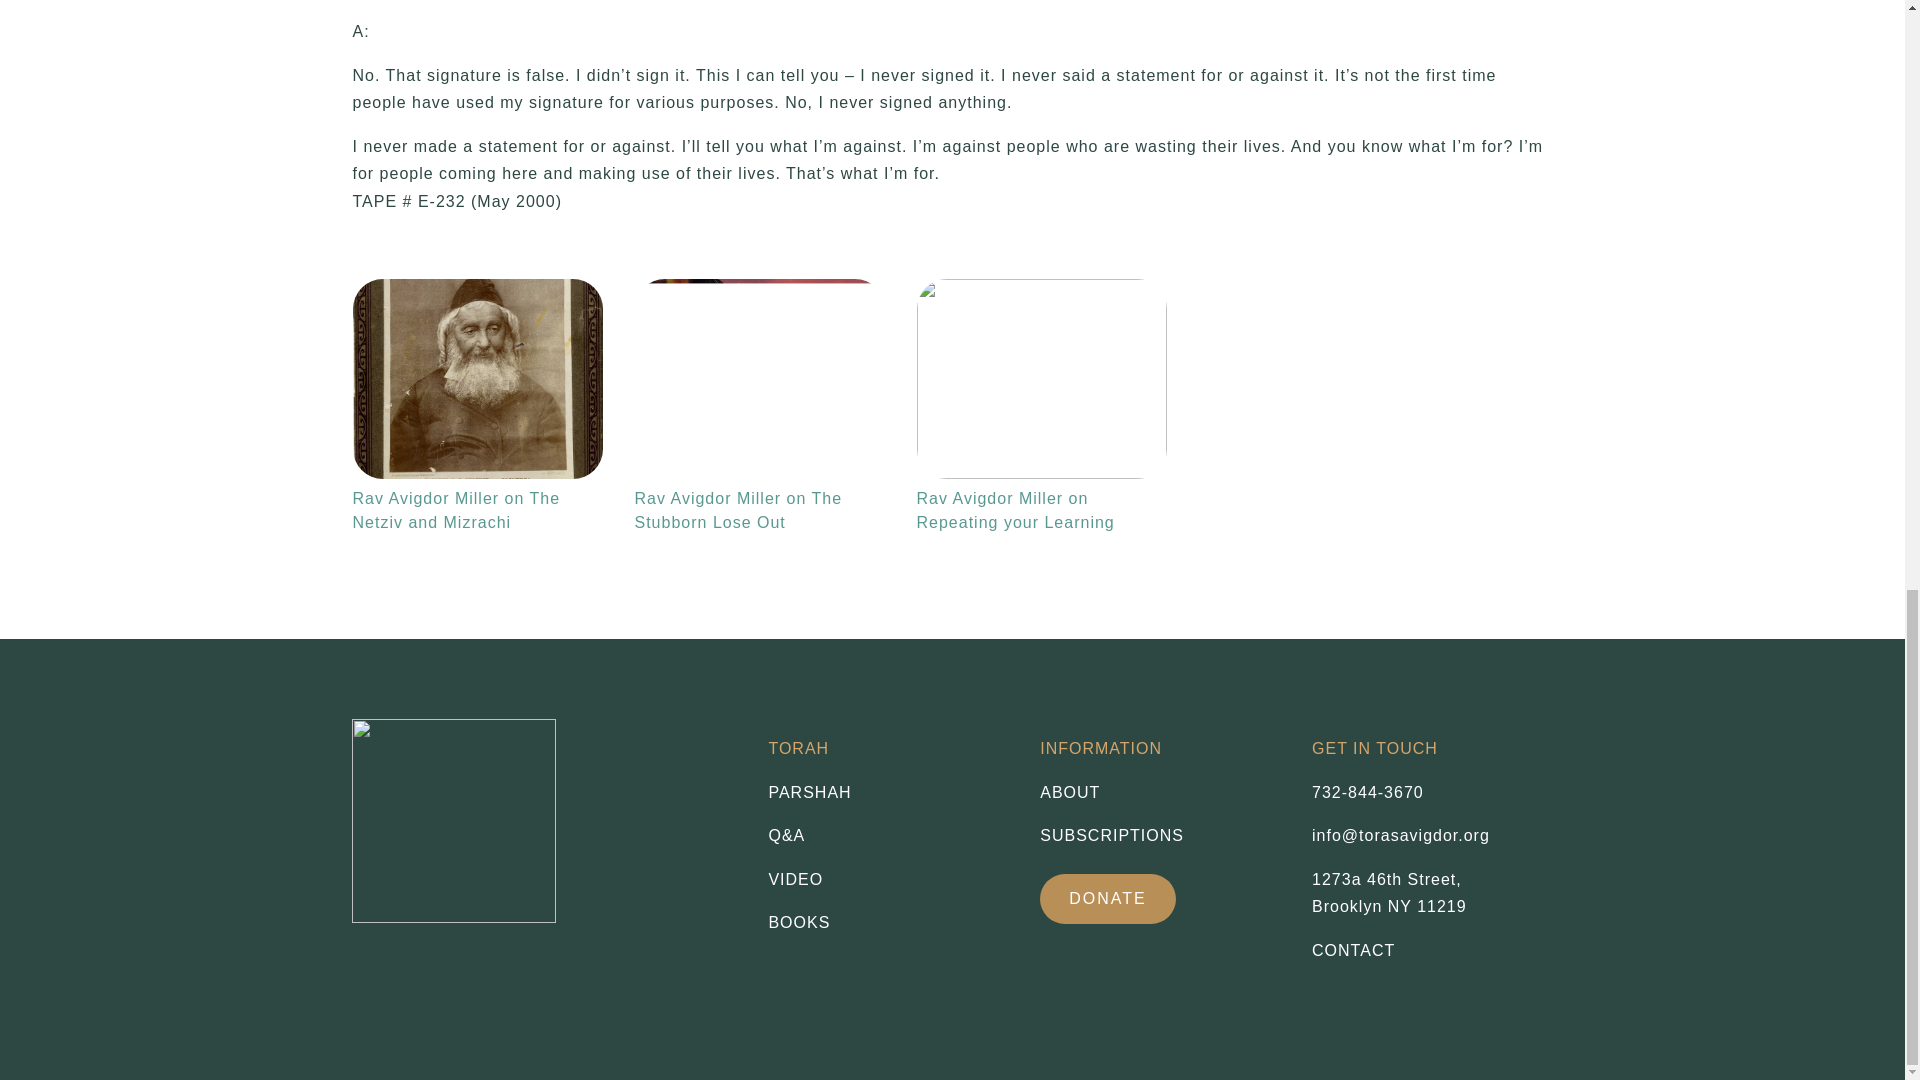 Image resolution: width=1920 pixels, height=1080 pixels. Describe the element at coordinates (1368, 792) in the screenshot. I see `732-844-3670` at that location.